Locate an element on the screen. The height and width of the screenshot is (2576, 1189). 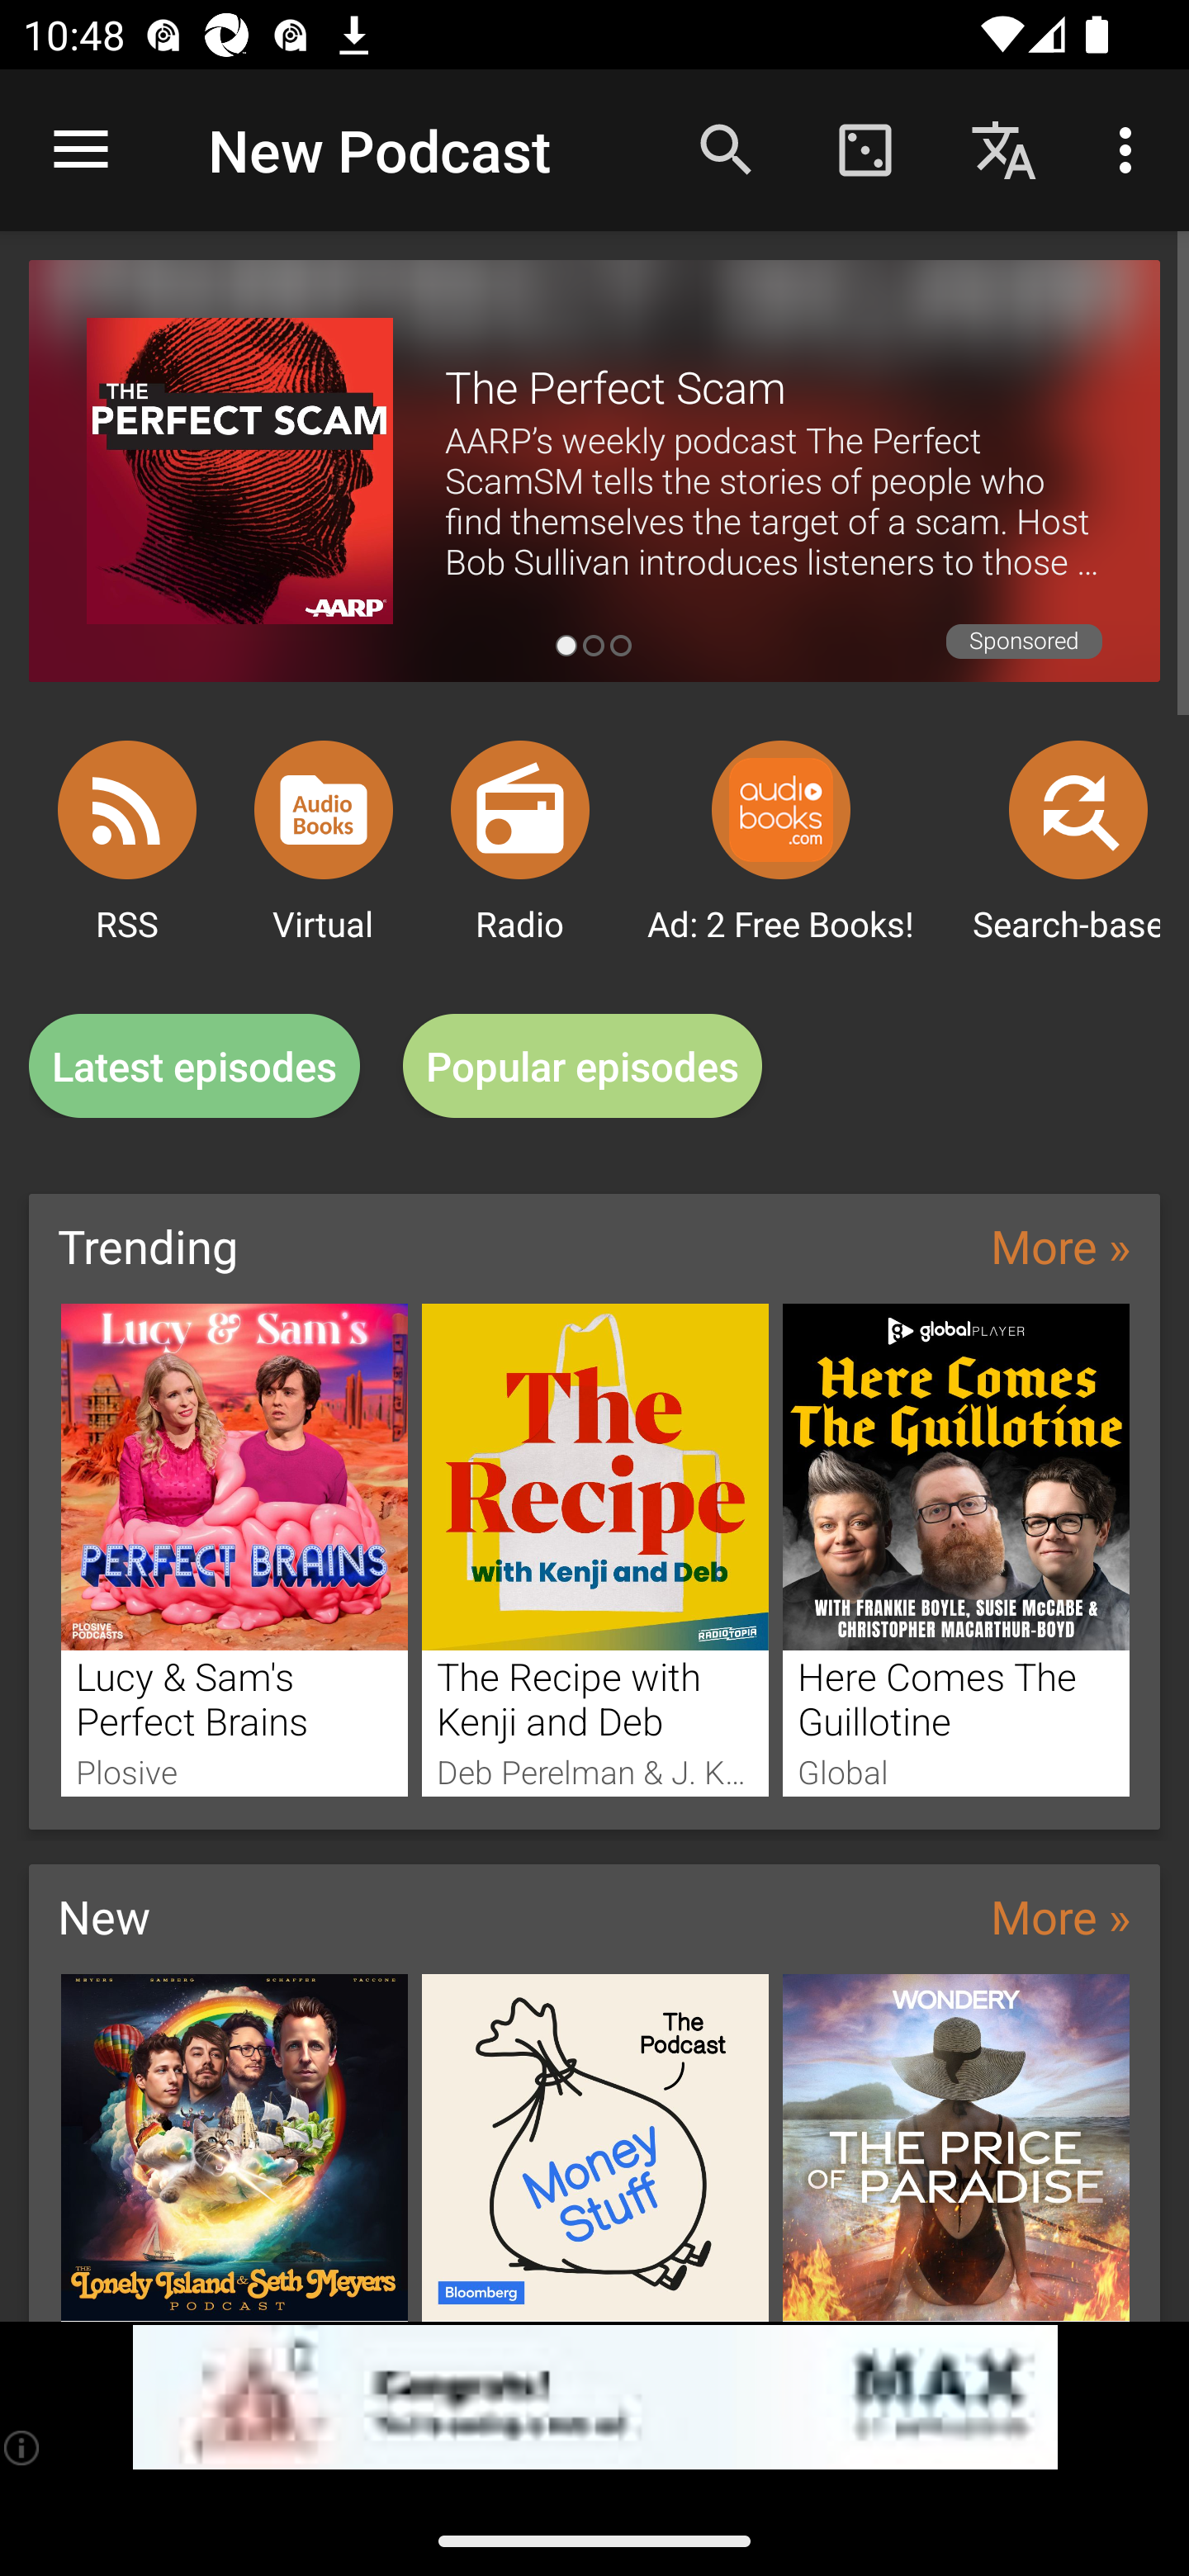
Lucy & Sam's Perfect Brains Plosive is located at coordinates (234, 1549).